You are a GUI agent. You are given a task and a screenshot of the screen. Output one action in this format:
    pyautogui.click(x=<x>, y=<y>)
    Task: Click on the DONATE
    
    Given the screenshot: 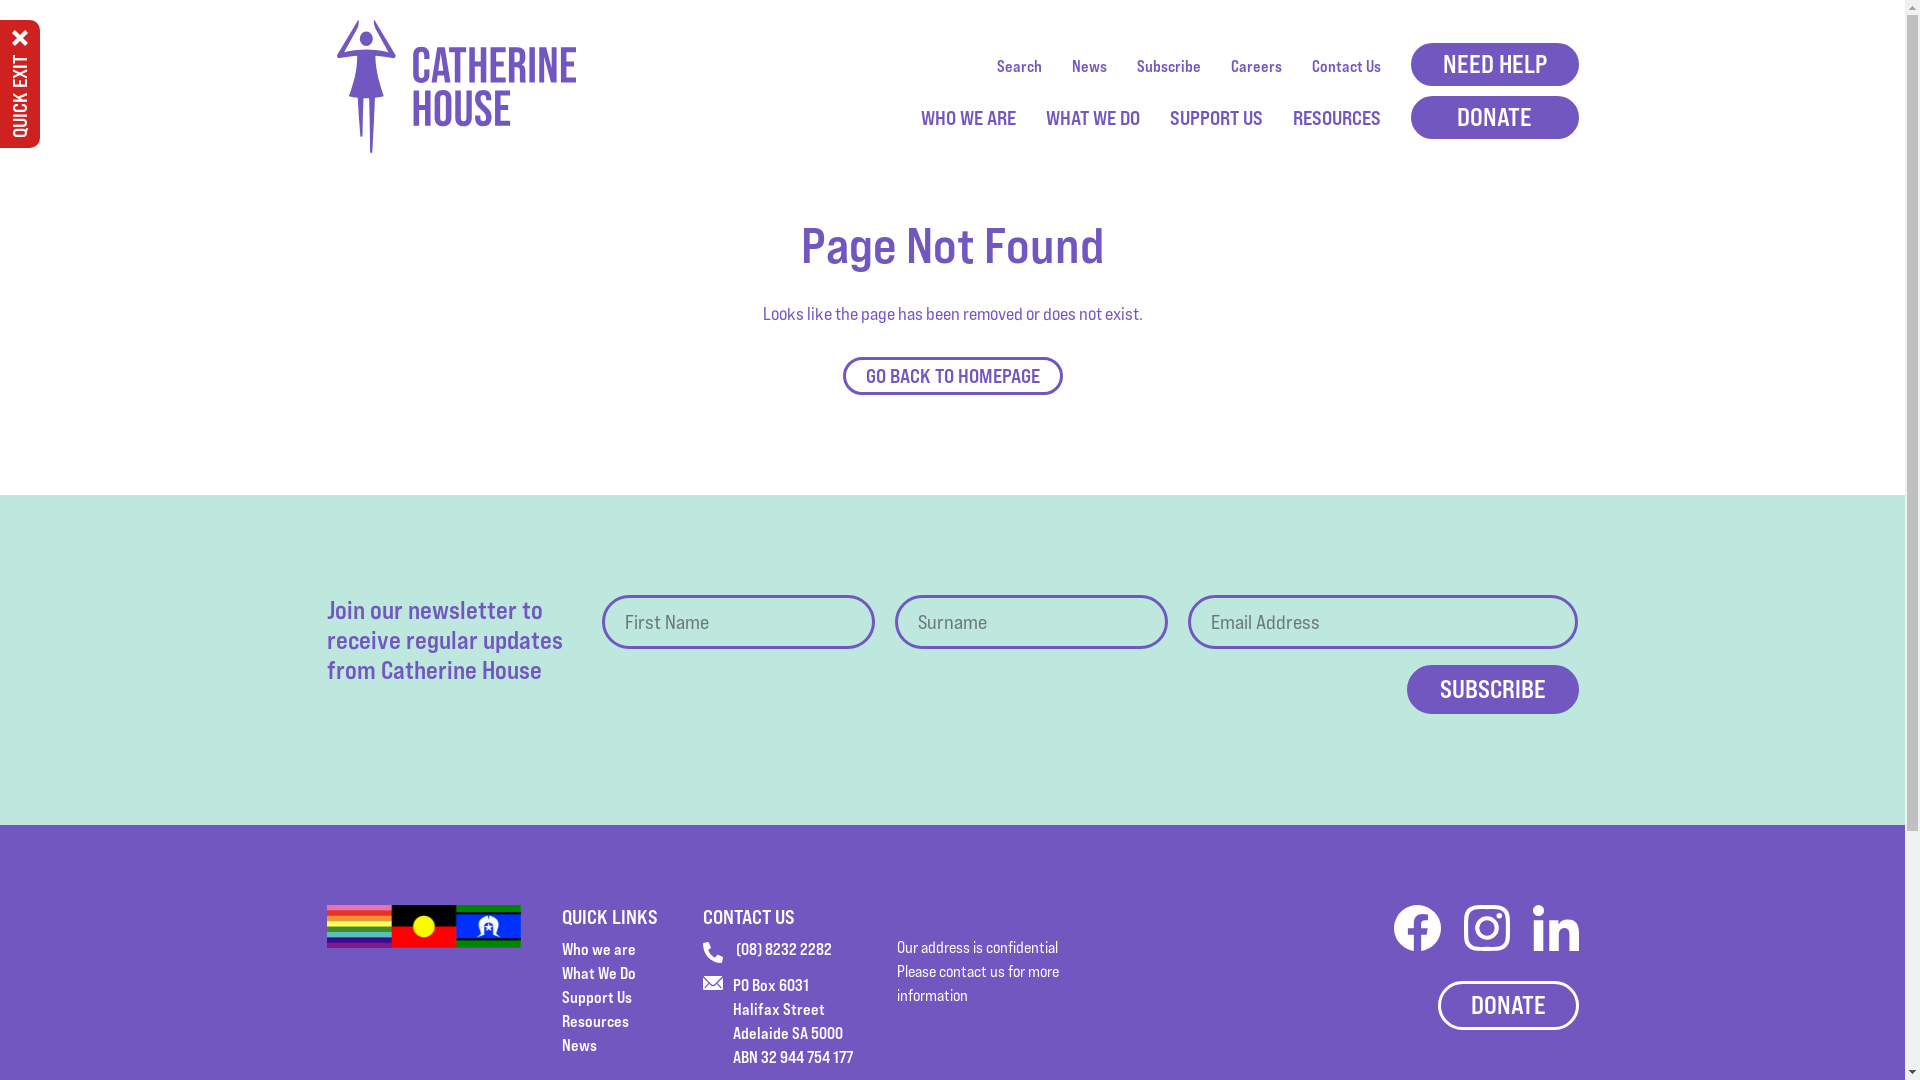 What is the action you would take?
    pyautogui.click(x=1494, y=118)
    